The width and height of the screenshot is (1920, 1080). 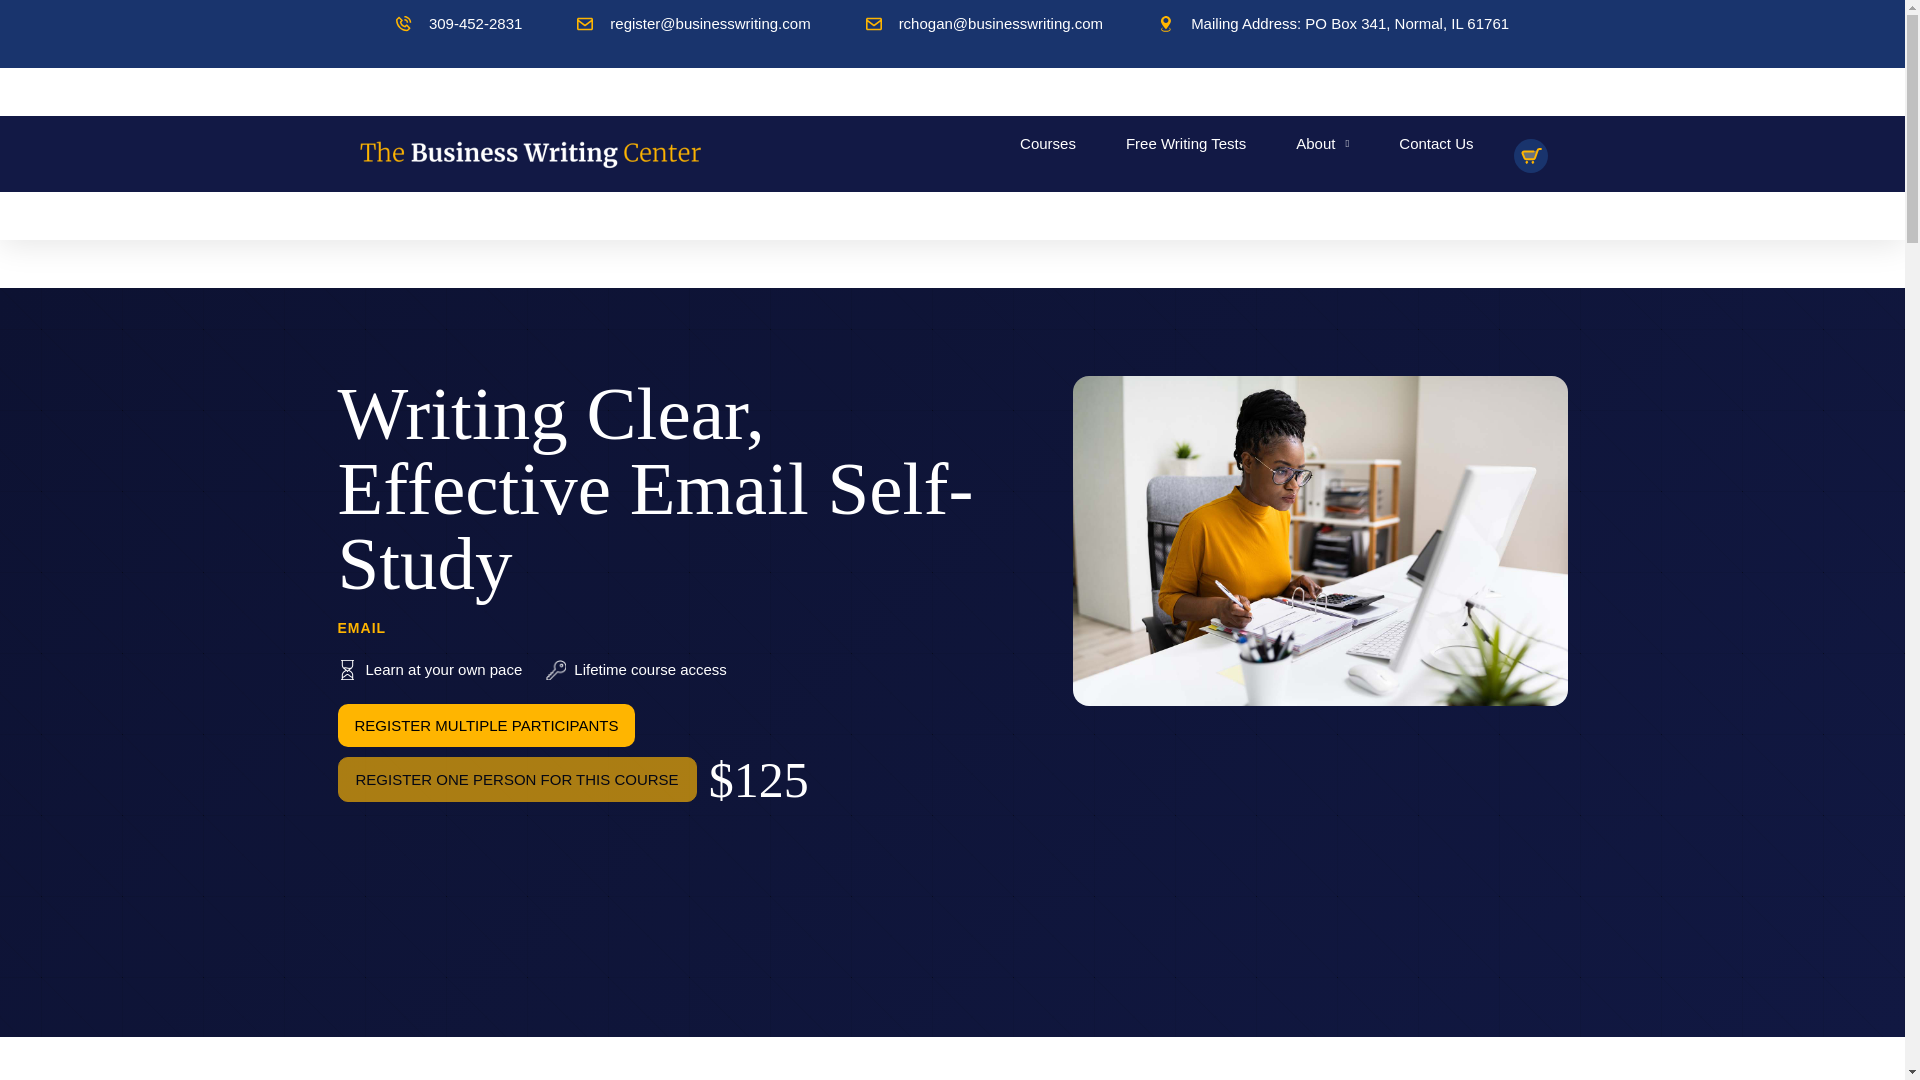 What do you see at coordinates (1322, 144) in the screenshot?
I see `About` at bounding box center [1322, 144].